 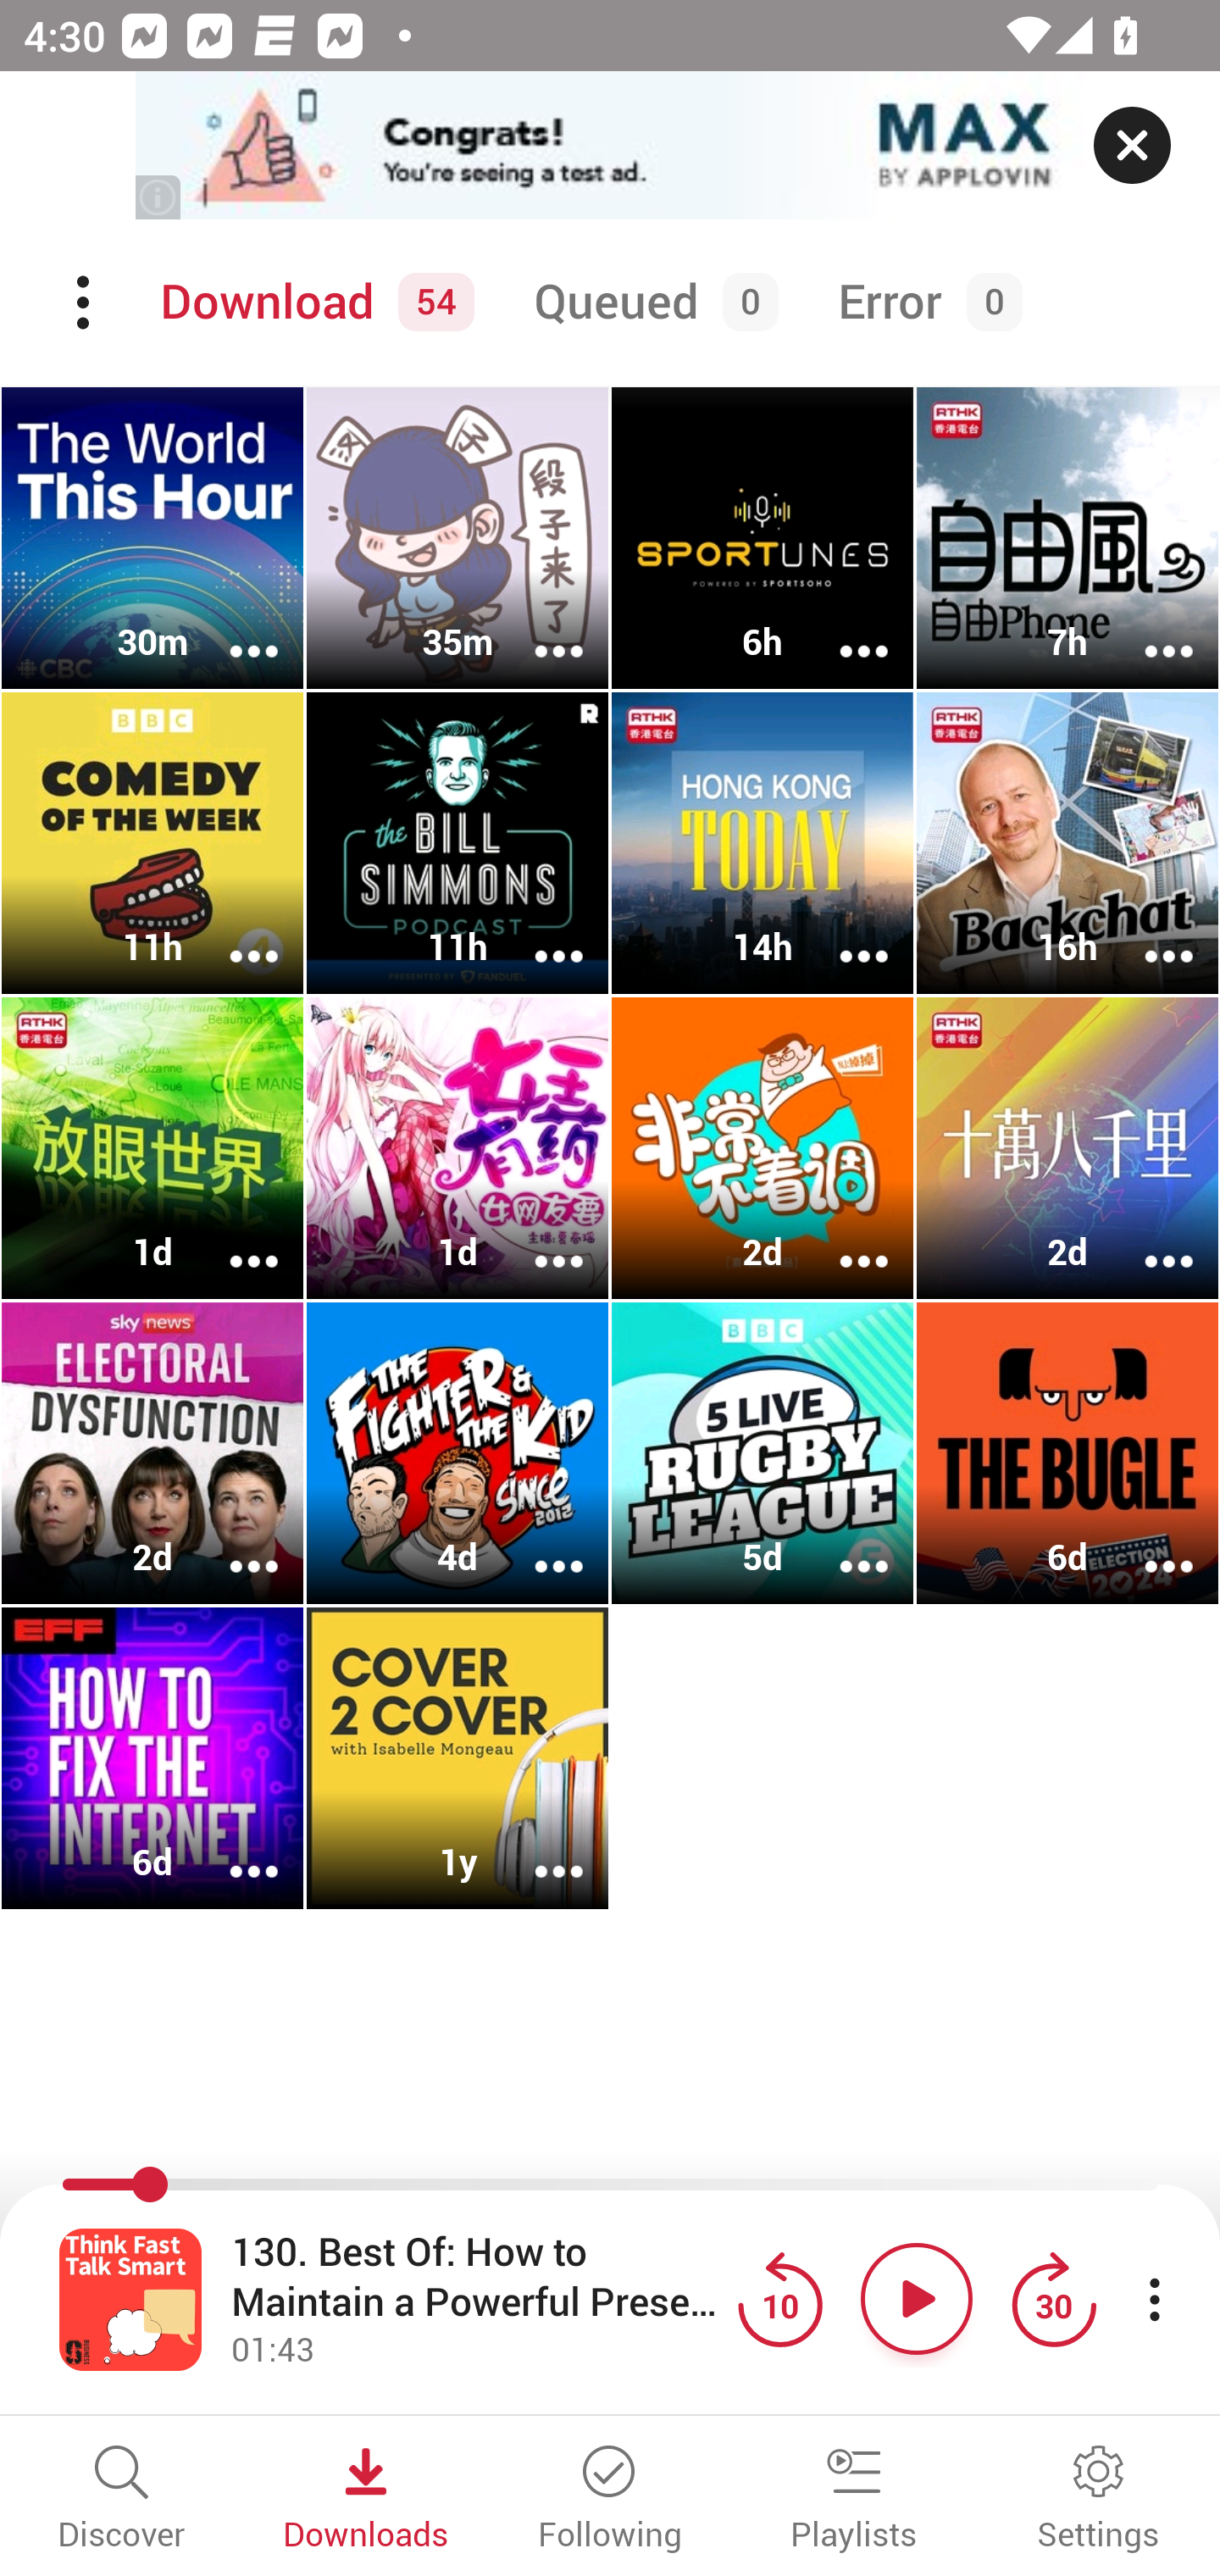 I want to click on More options, so click(x=842, y=1239).